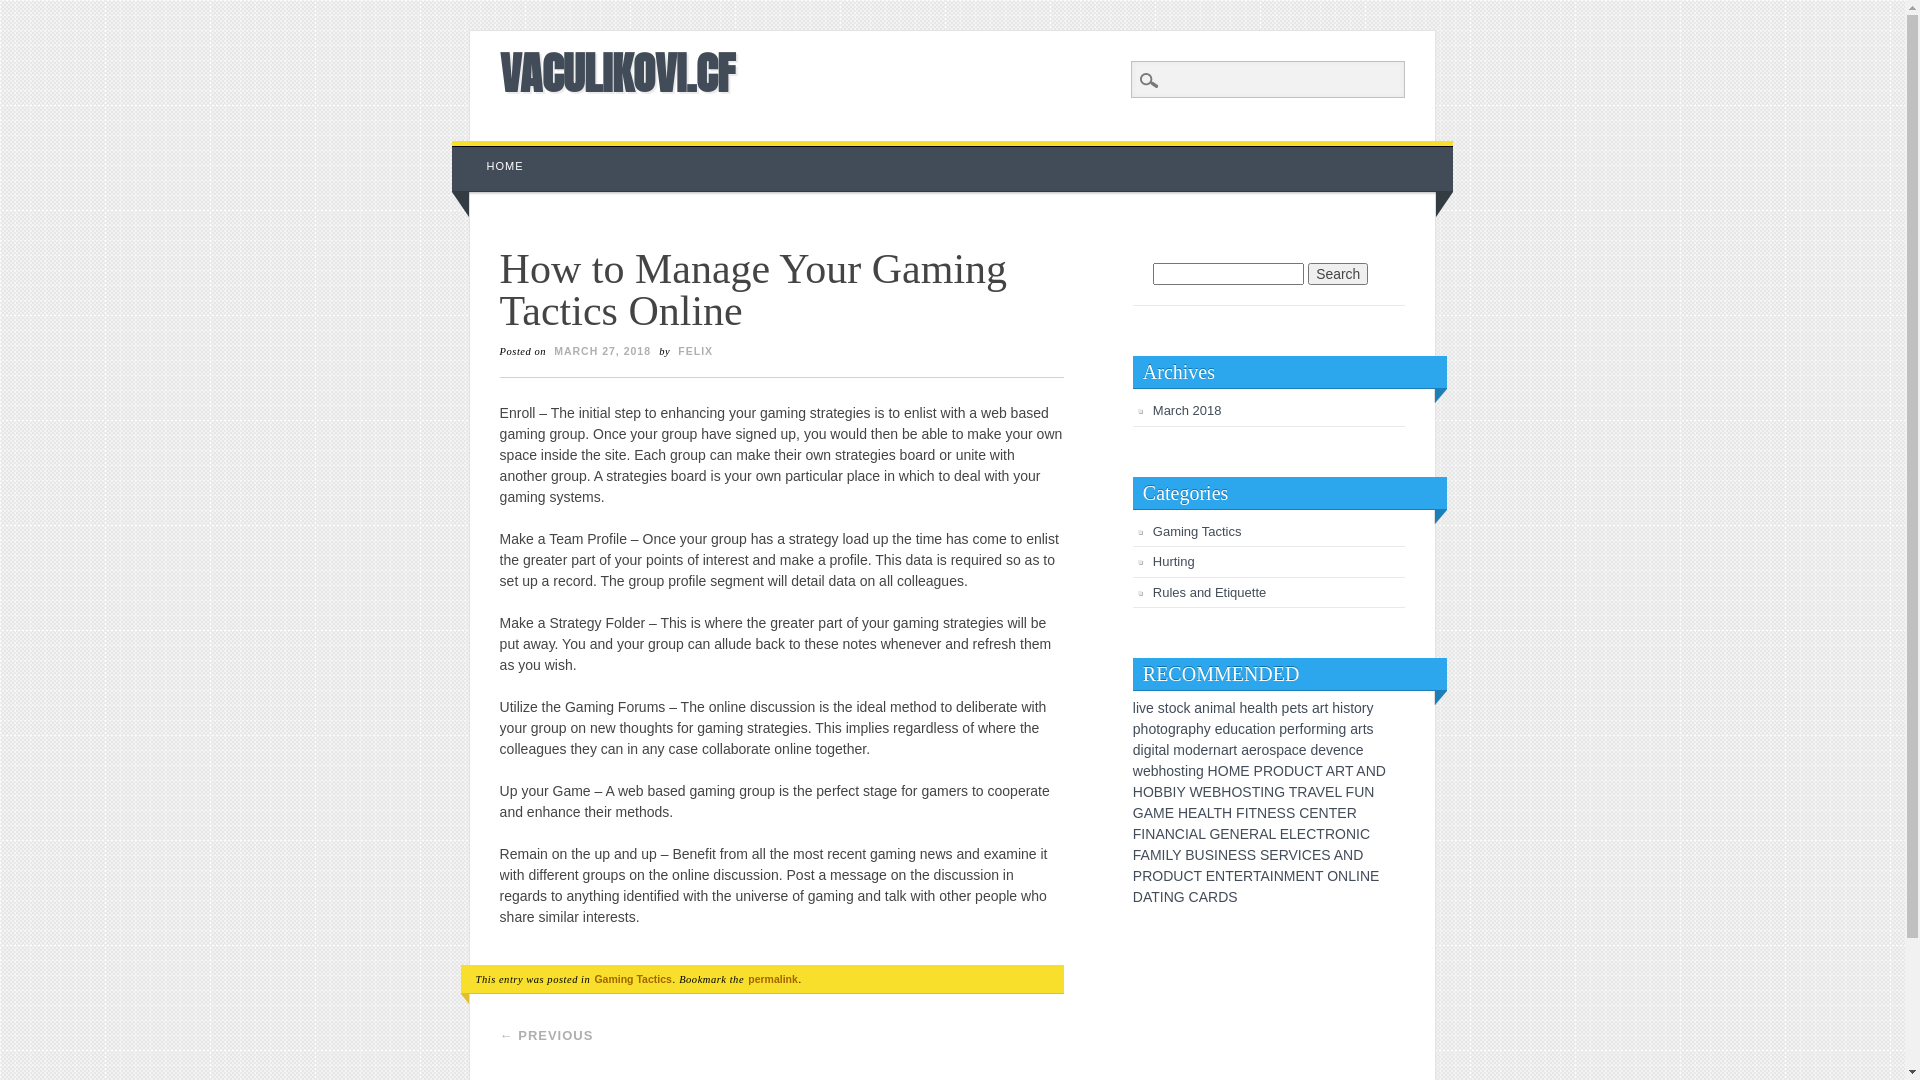 Image resolution: width=1920 pixels, height=1080 pixels. Describe the element at coordinates (1334, 813) in the screenshot. I see `T` at that location.